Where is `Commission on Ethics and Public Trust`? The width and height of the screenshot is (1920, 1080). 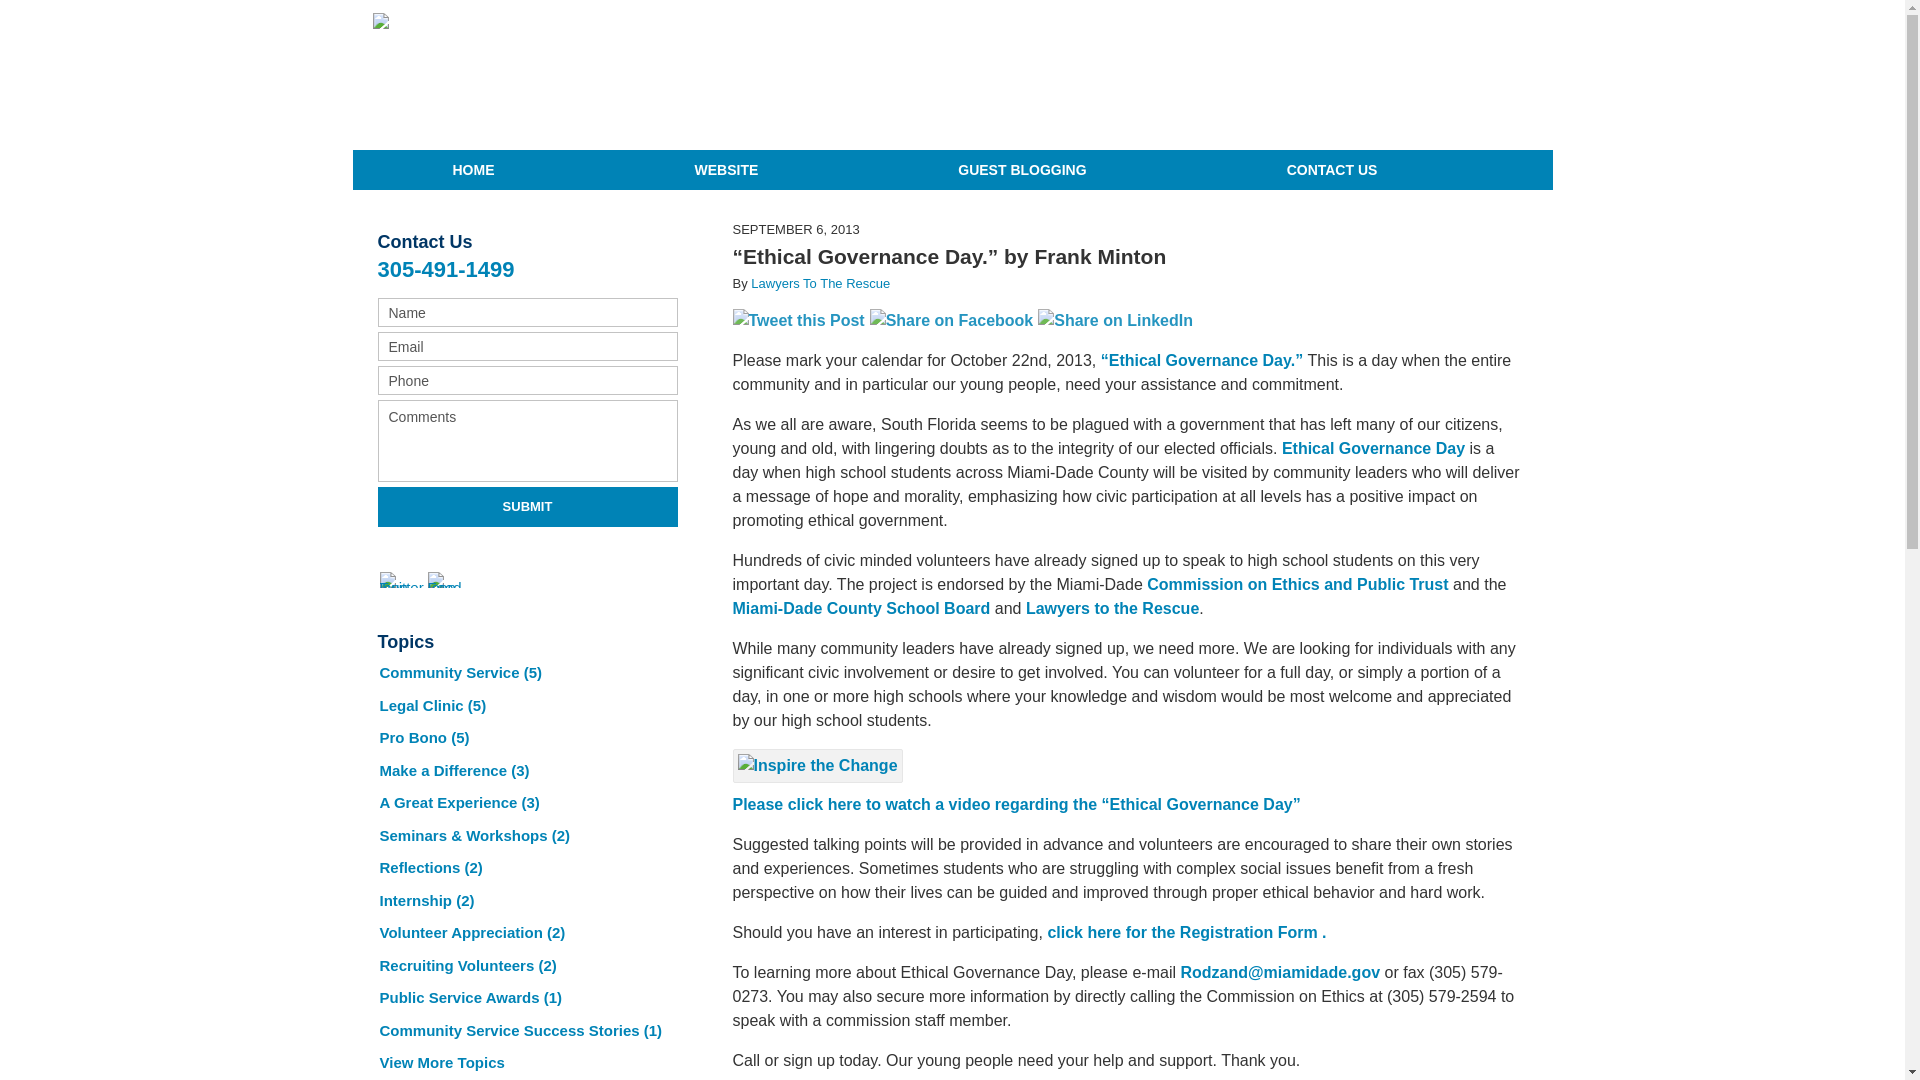 Commission on Ethics and Public Trust is located at coordinates (1300, 584).